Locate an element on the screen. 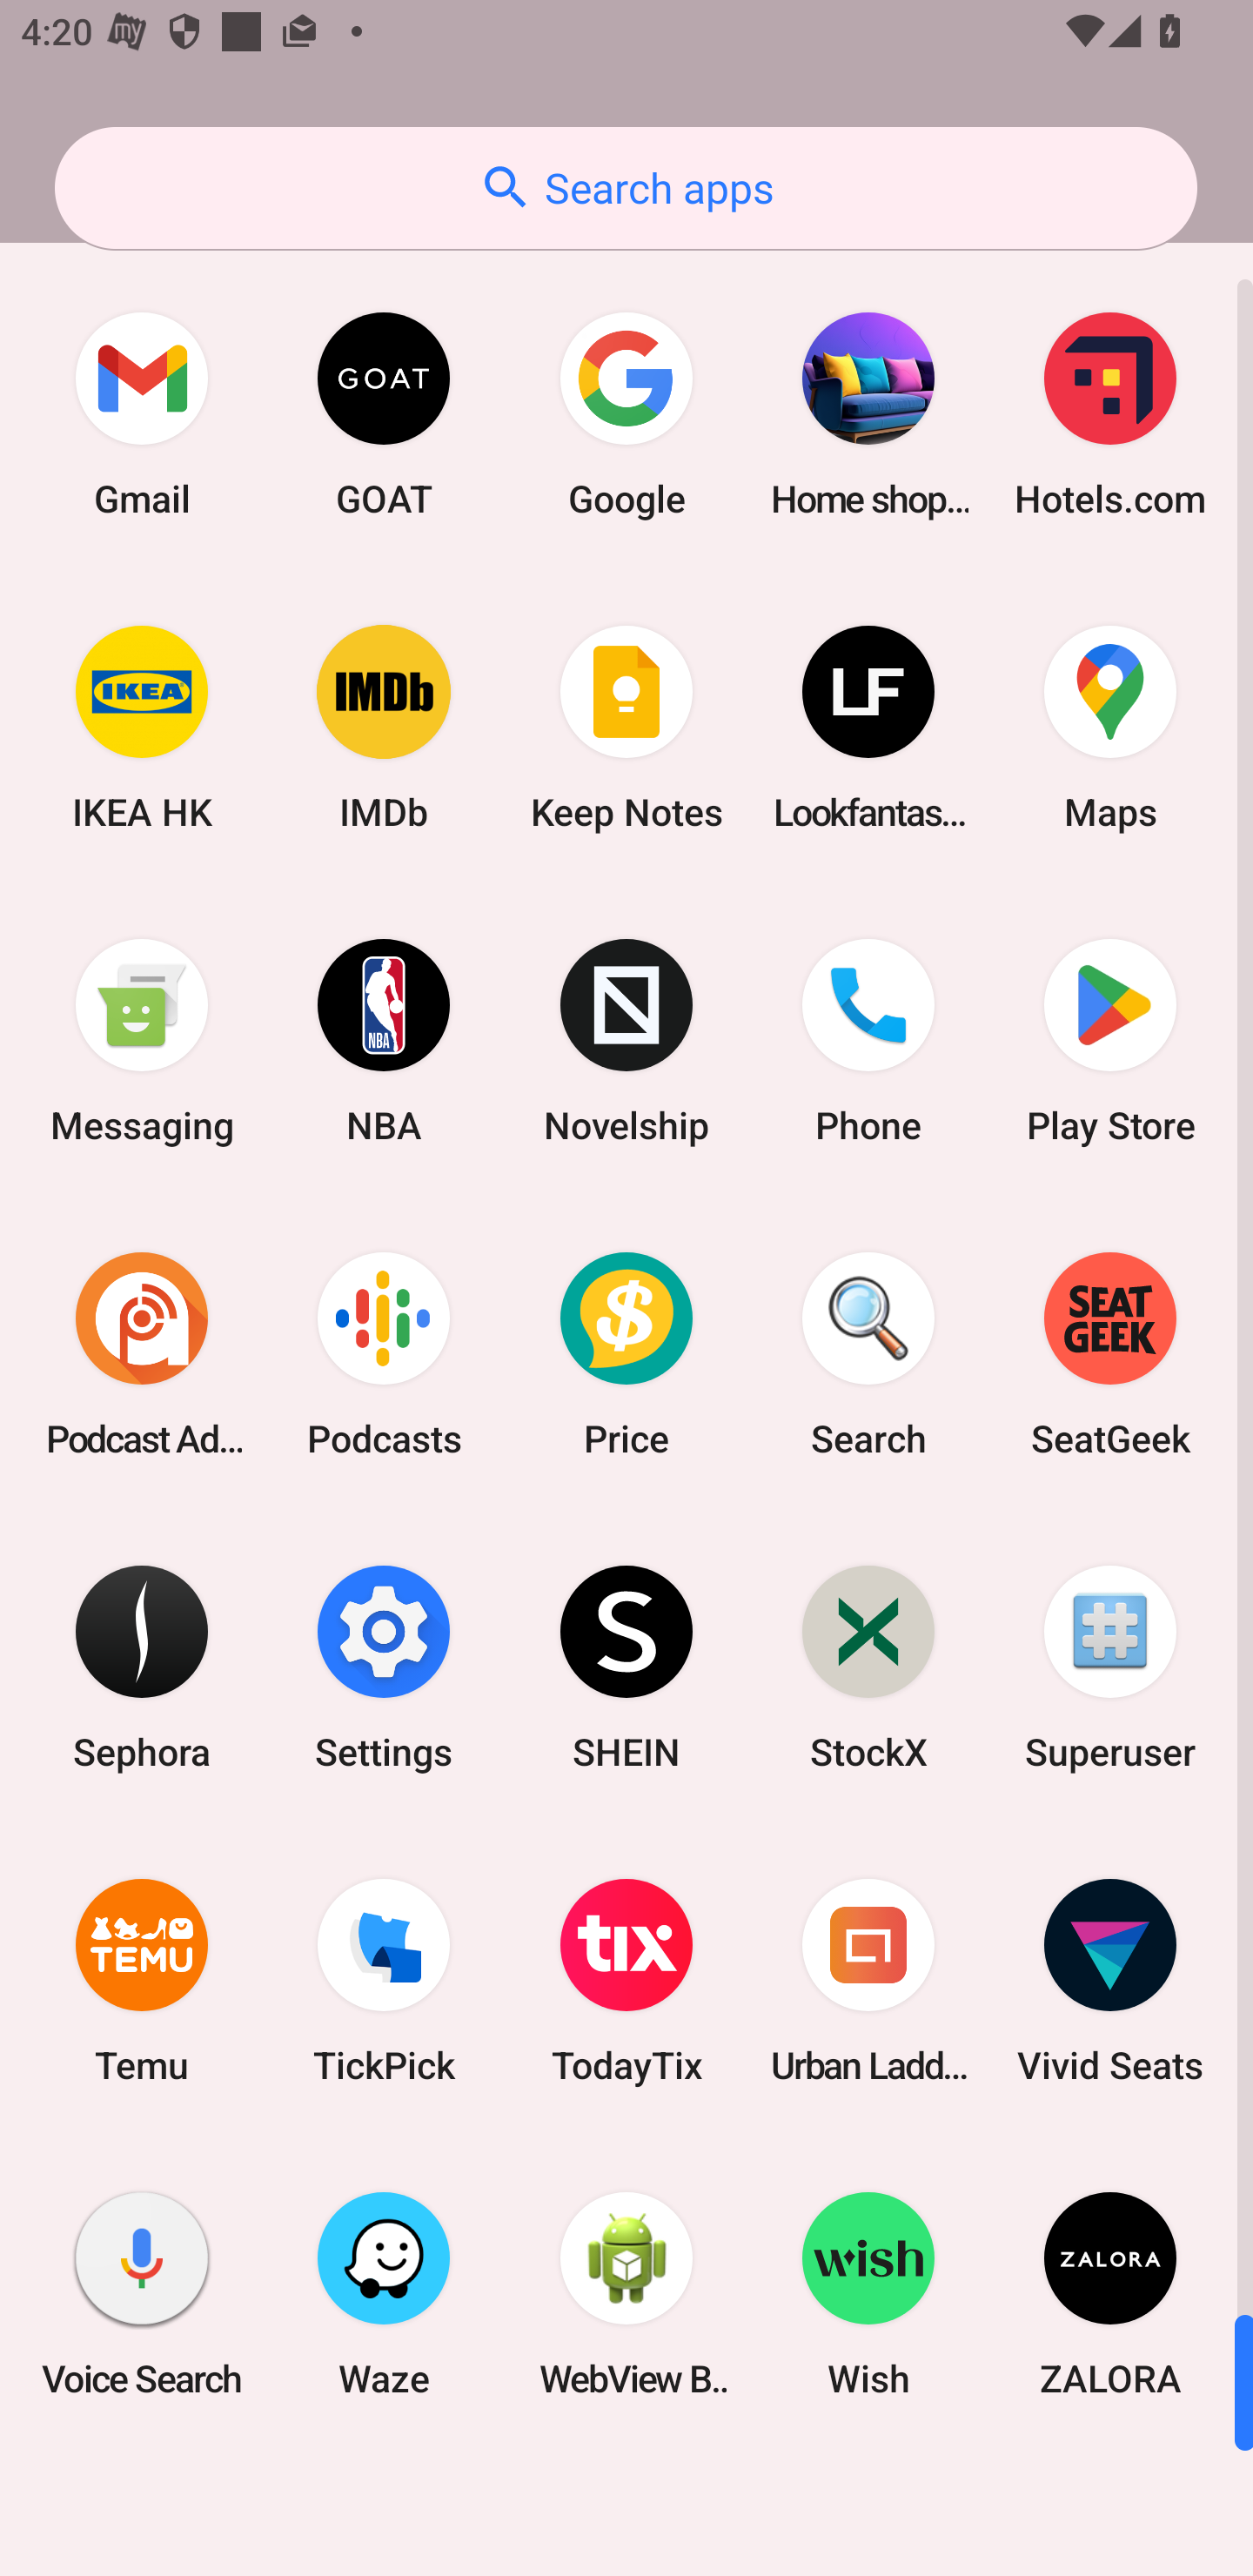  Settings is located at coordinates (384, 1666).